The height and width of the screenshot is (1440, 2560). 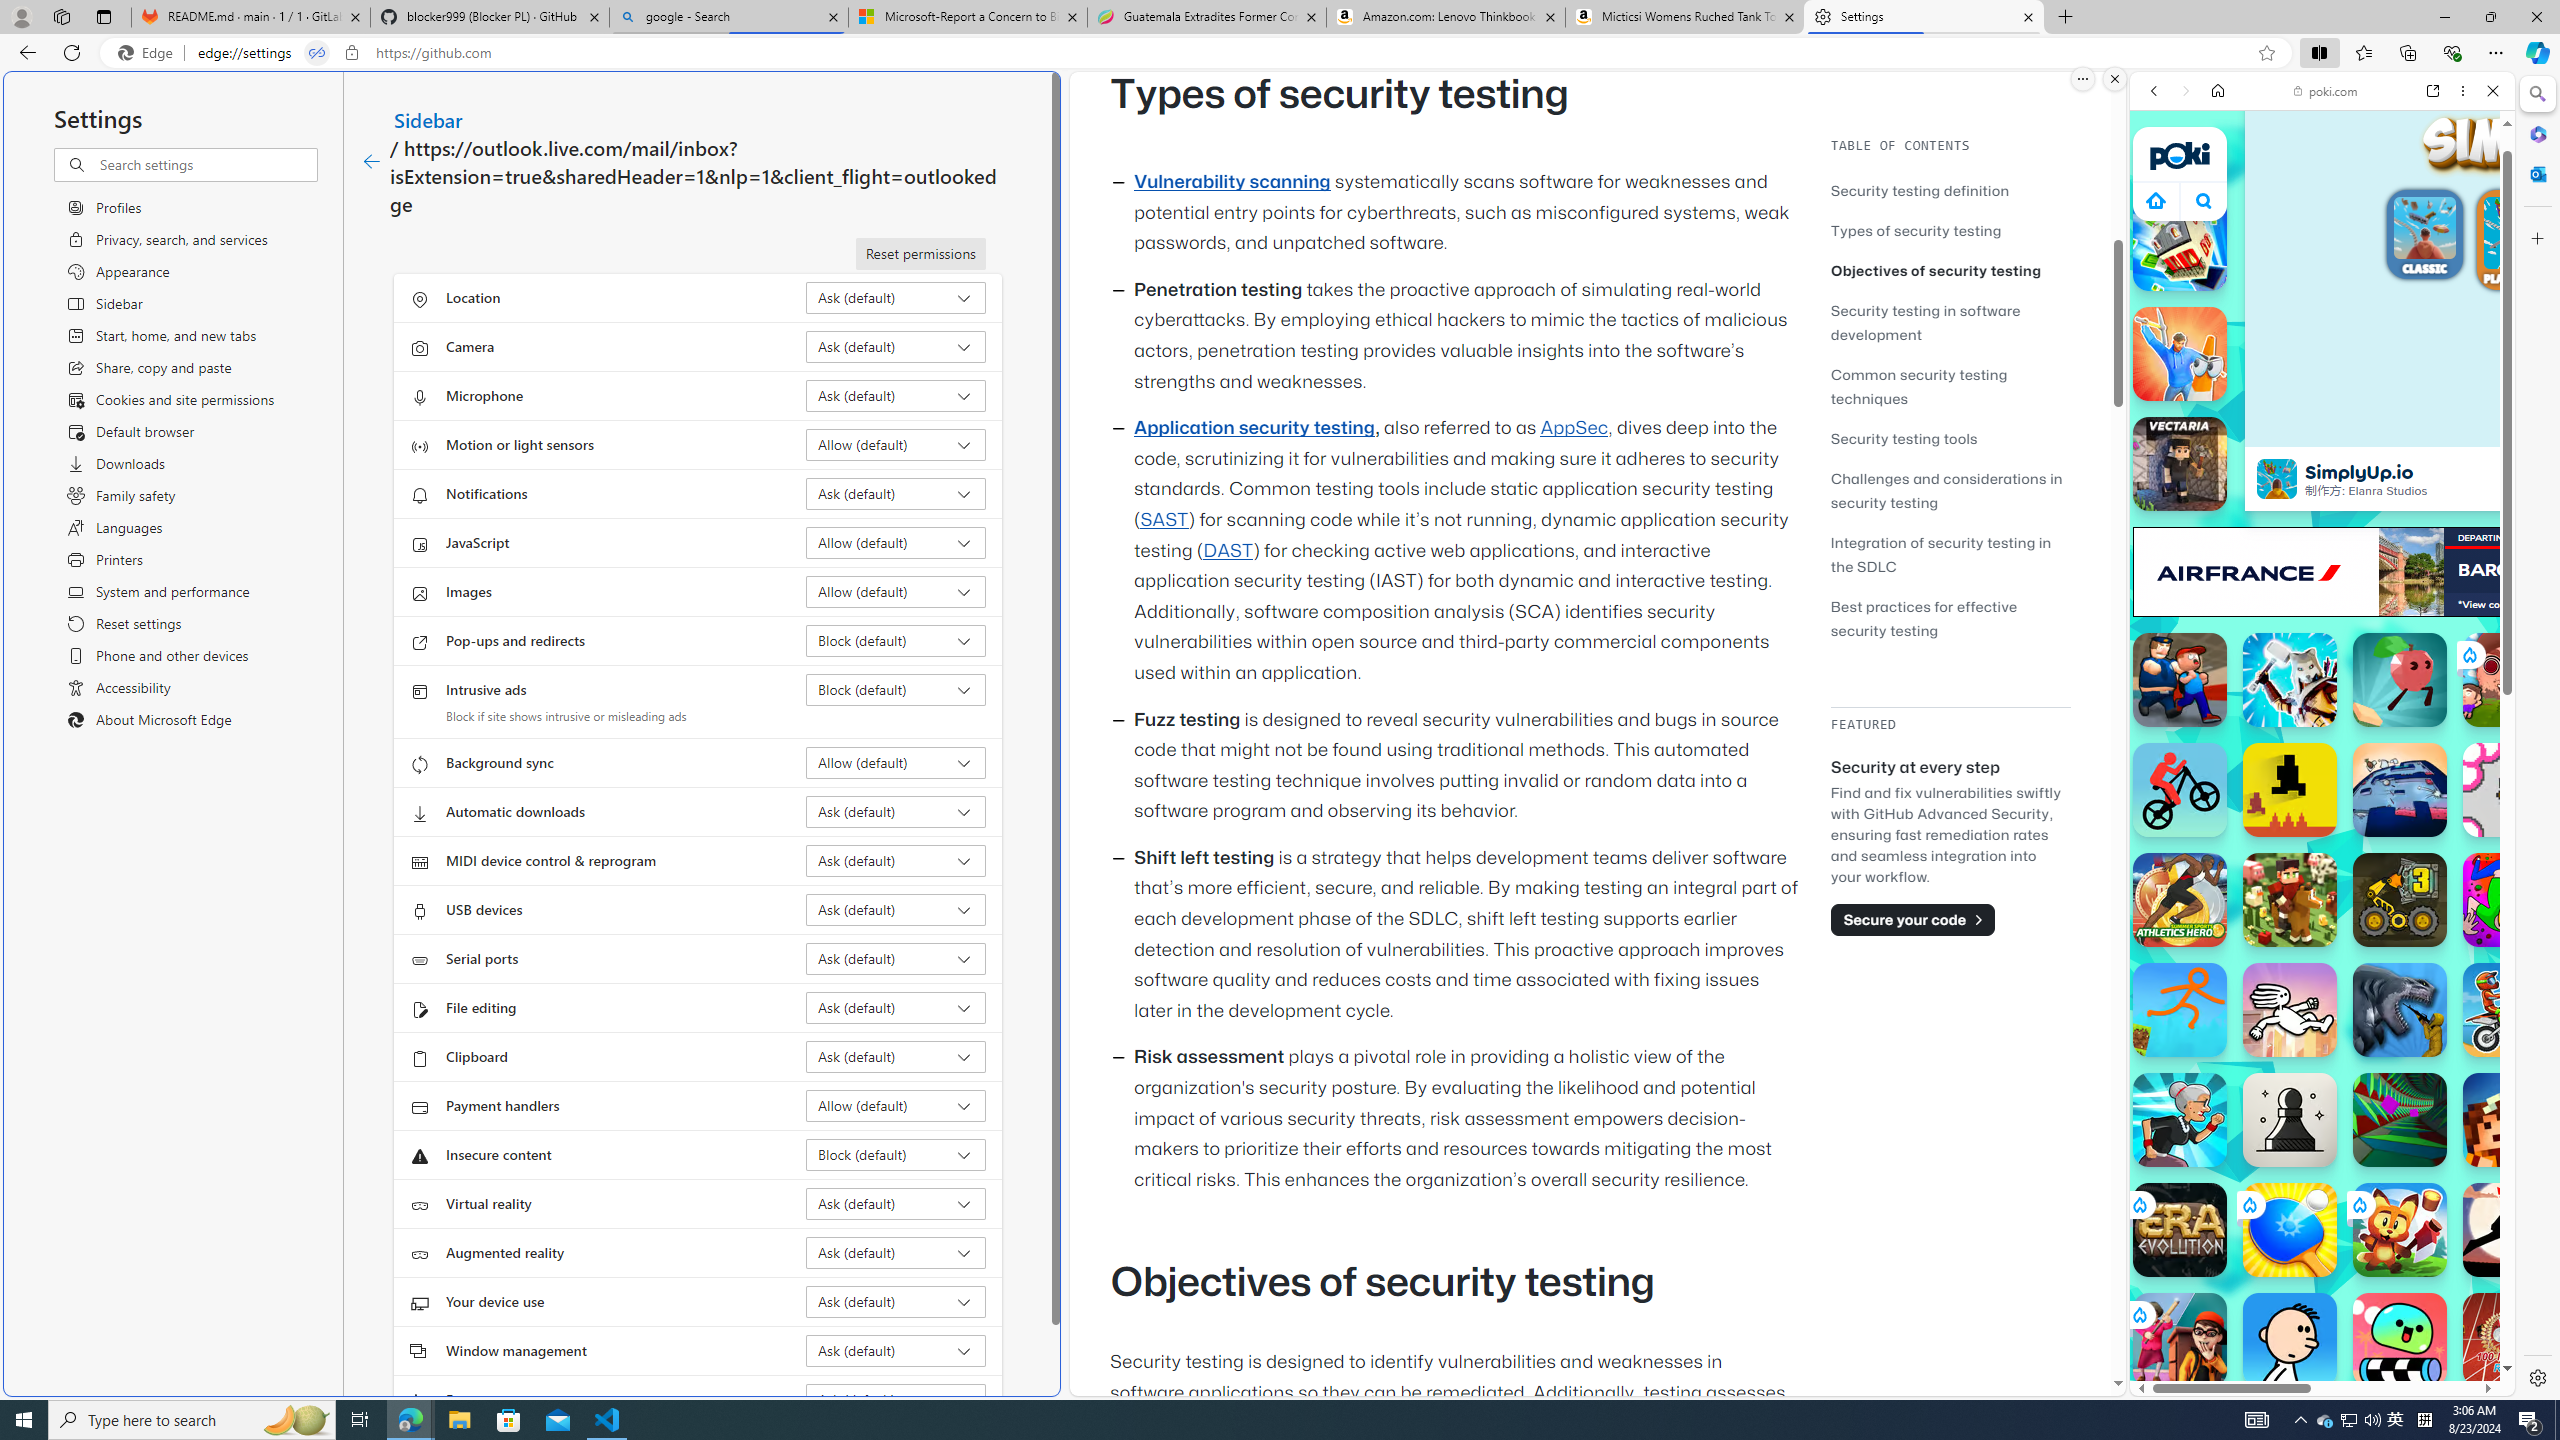 What do you see at coordinates (2290, 1119) in the screenshot?
I see `Classic Chess Classic Chess` at bounding box center [2290, 1119].